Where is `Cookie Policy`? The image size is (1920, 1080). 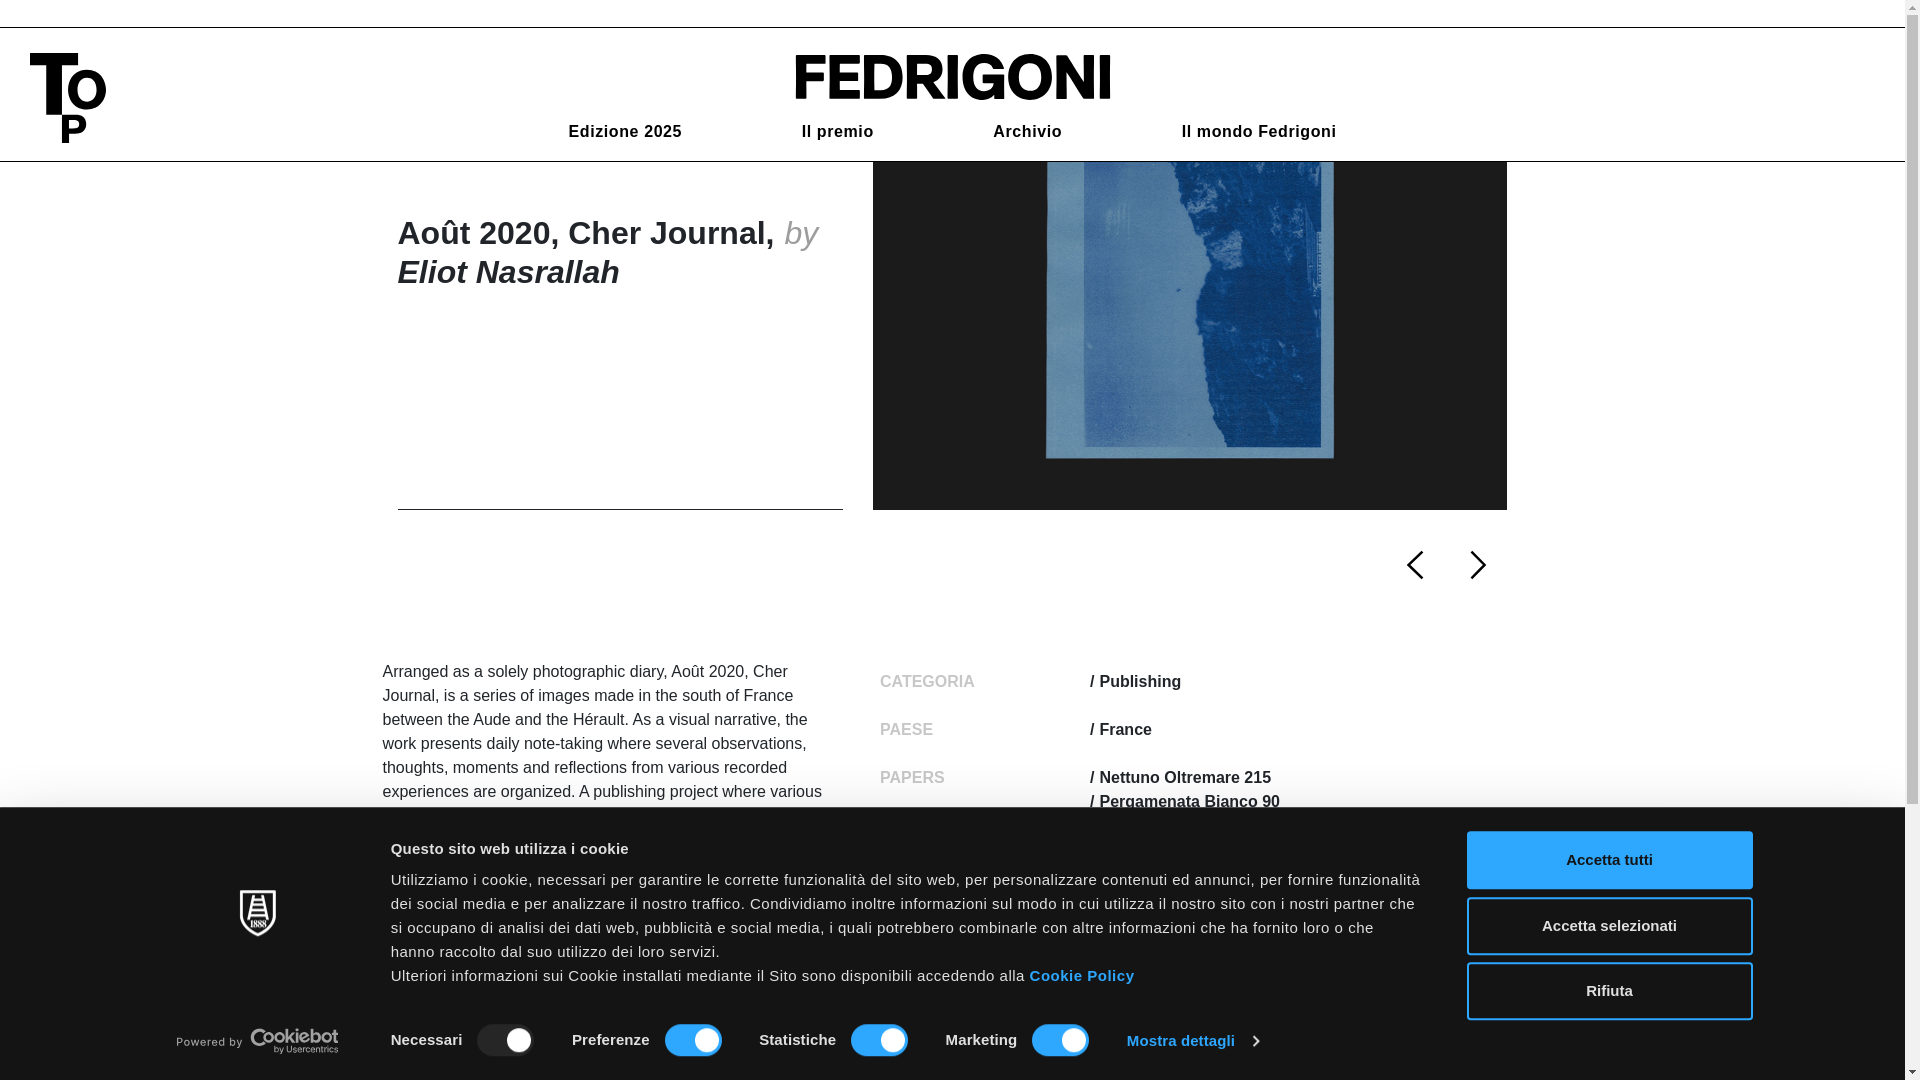
Cookie Policy is located at coordinates (1082, 974).